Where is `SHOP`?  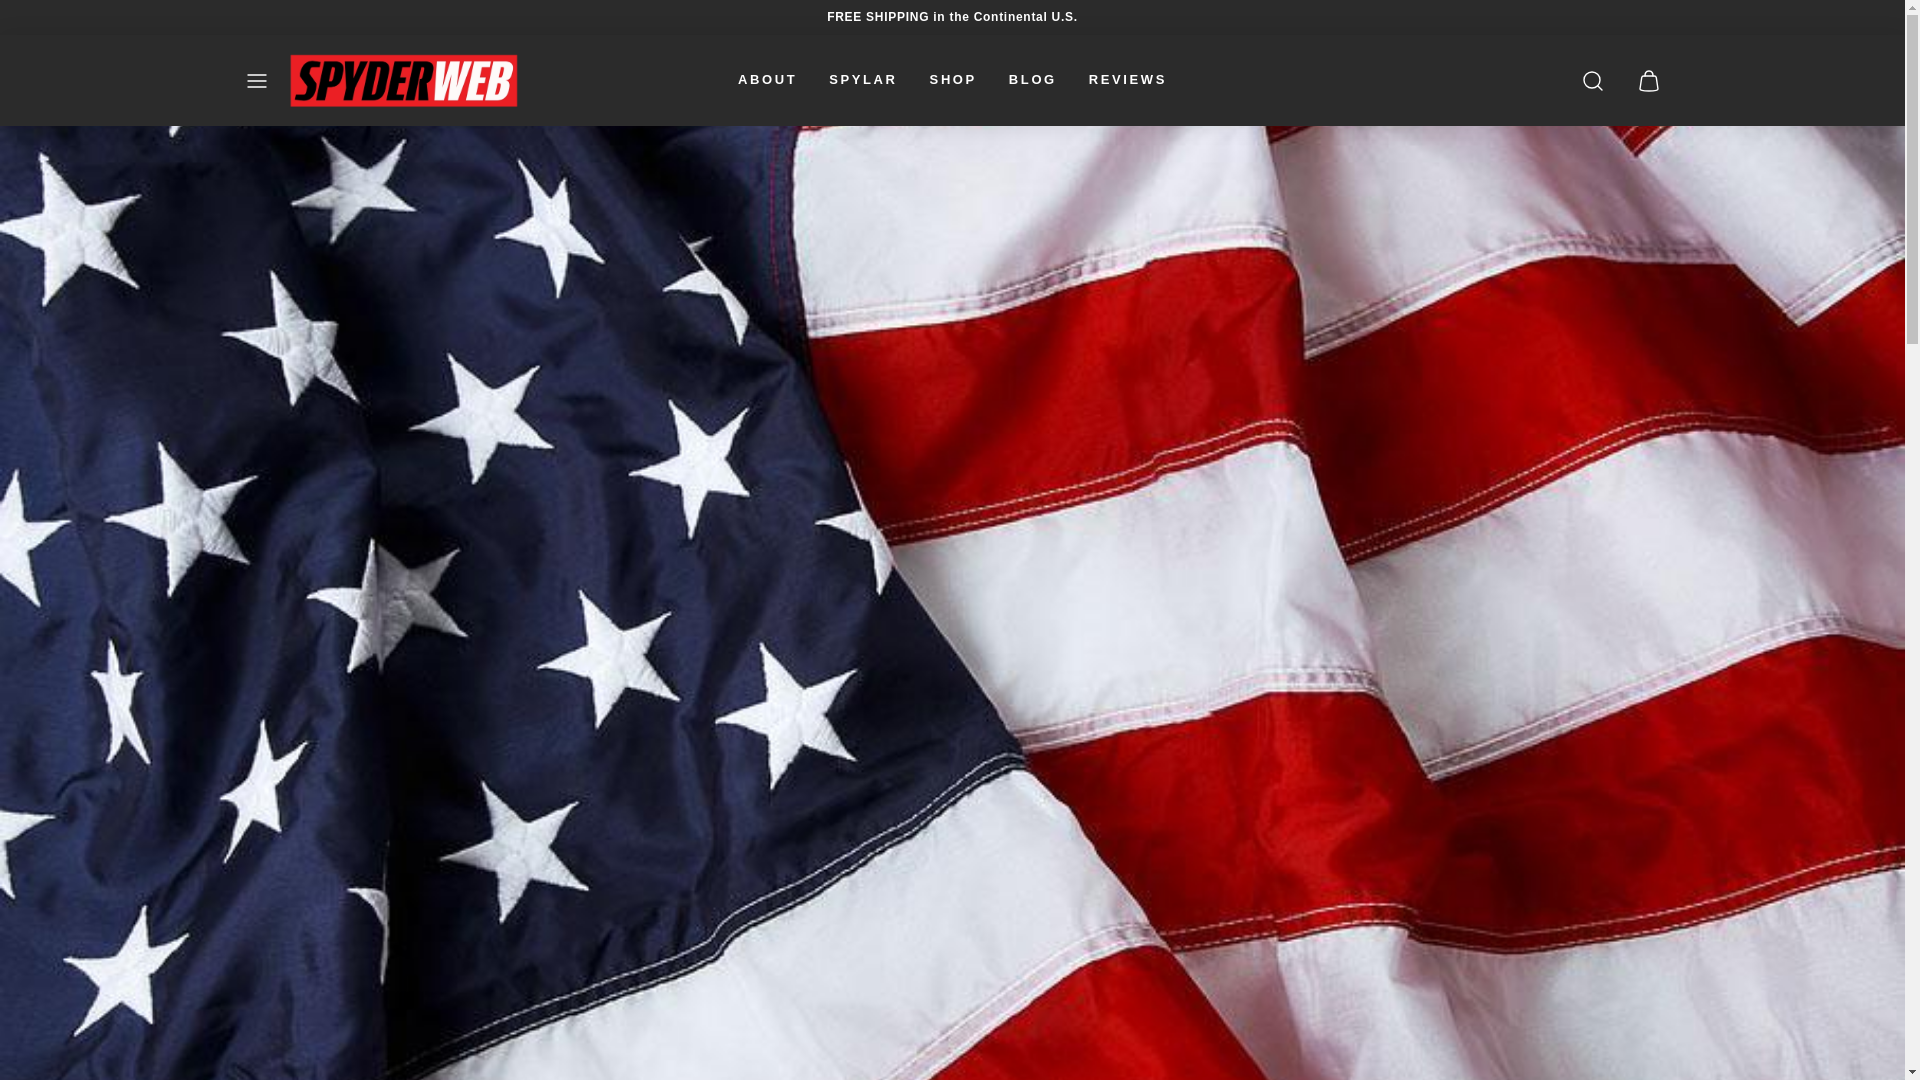 SHOP is located at coordinates (952, 80).